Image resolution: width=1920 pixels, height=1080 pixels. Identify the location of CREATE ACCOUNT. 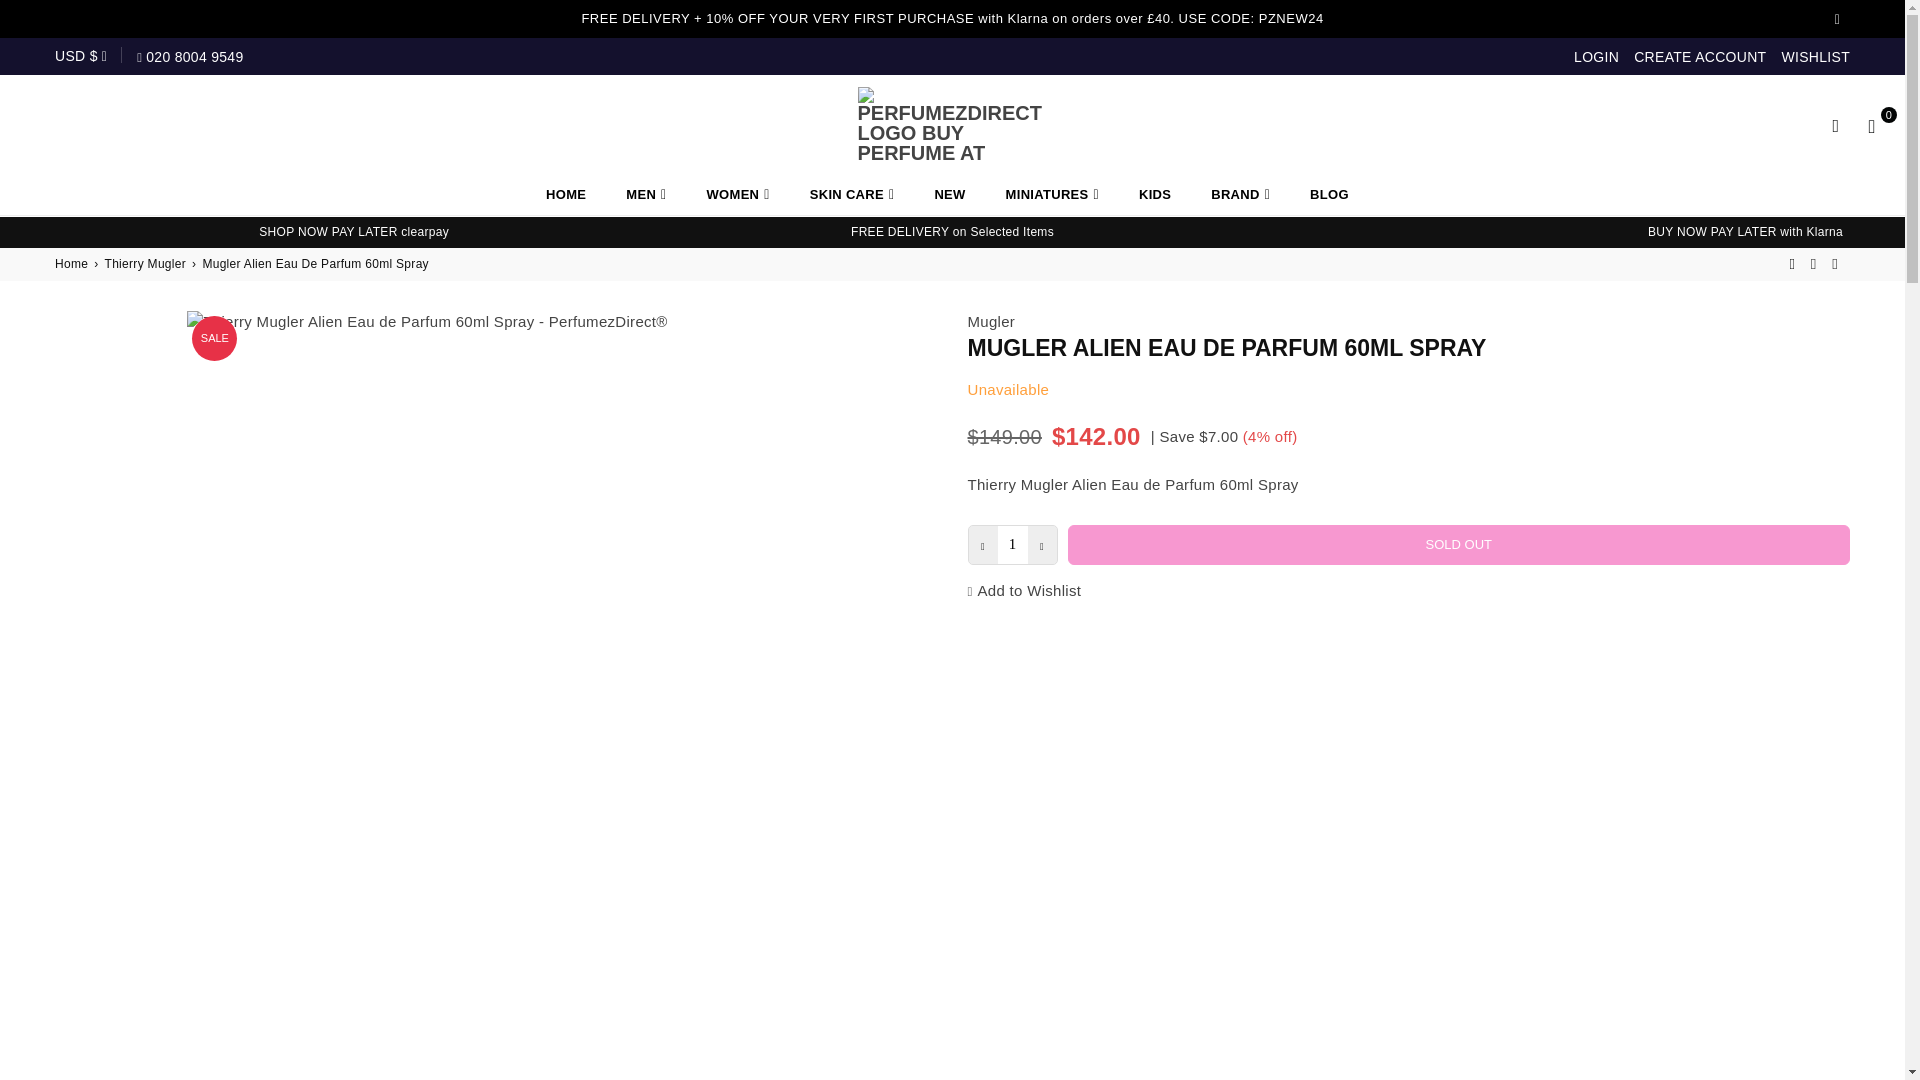
(1700, 56).